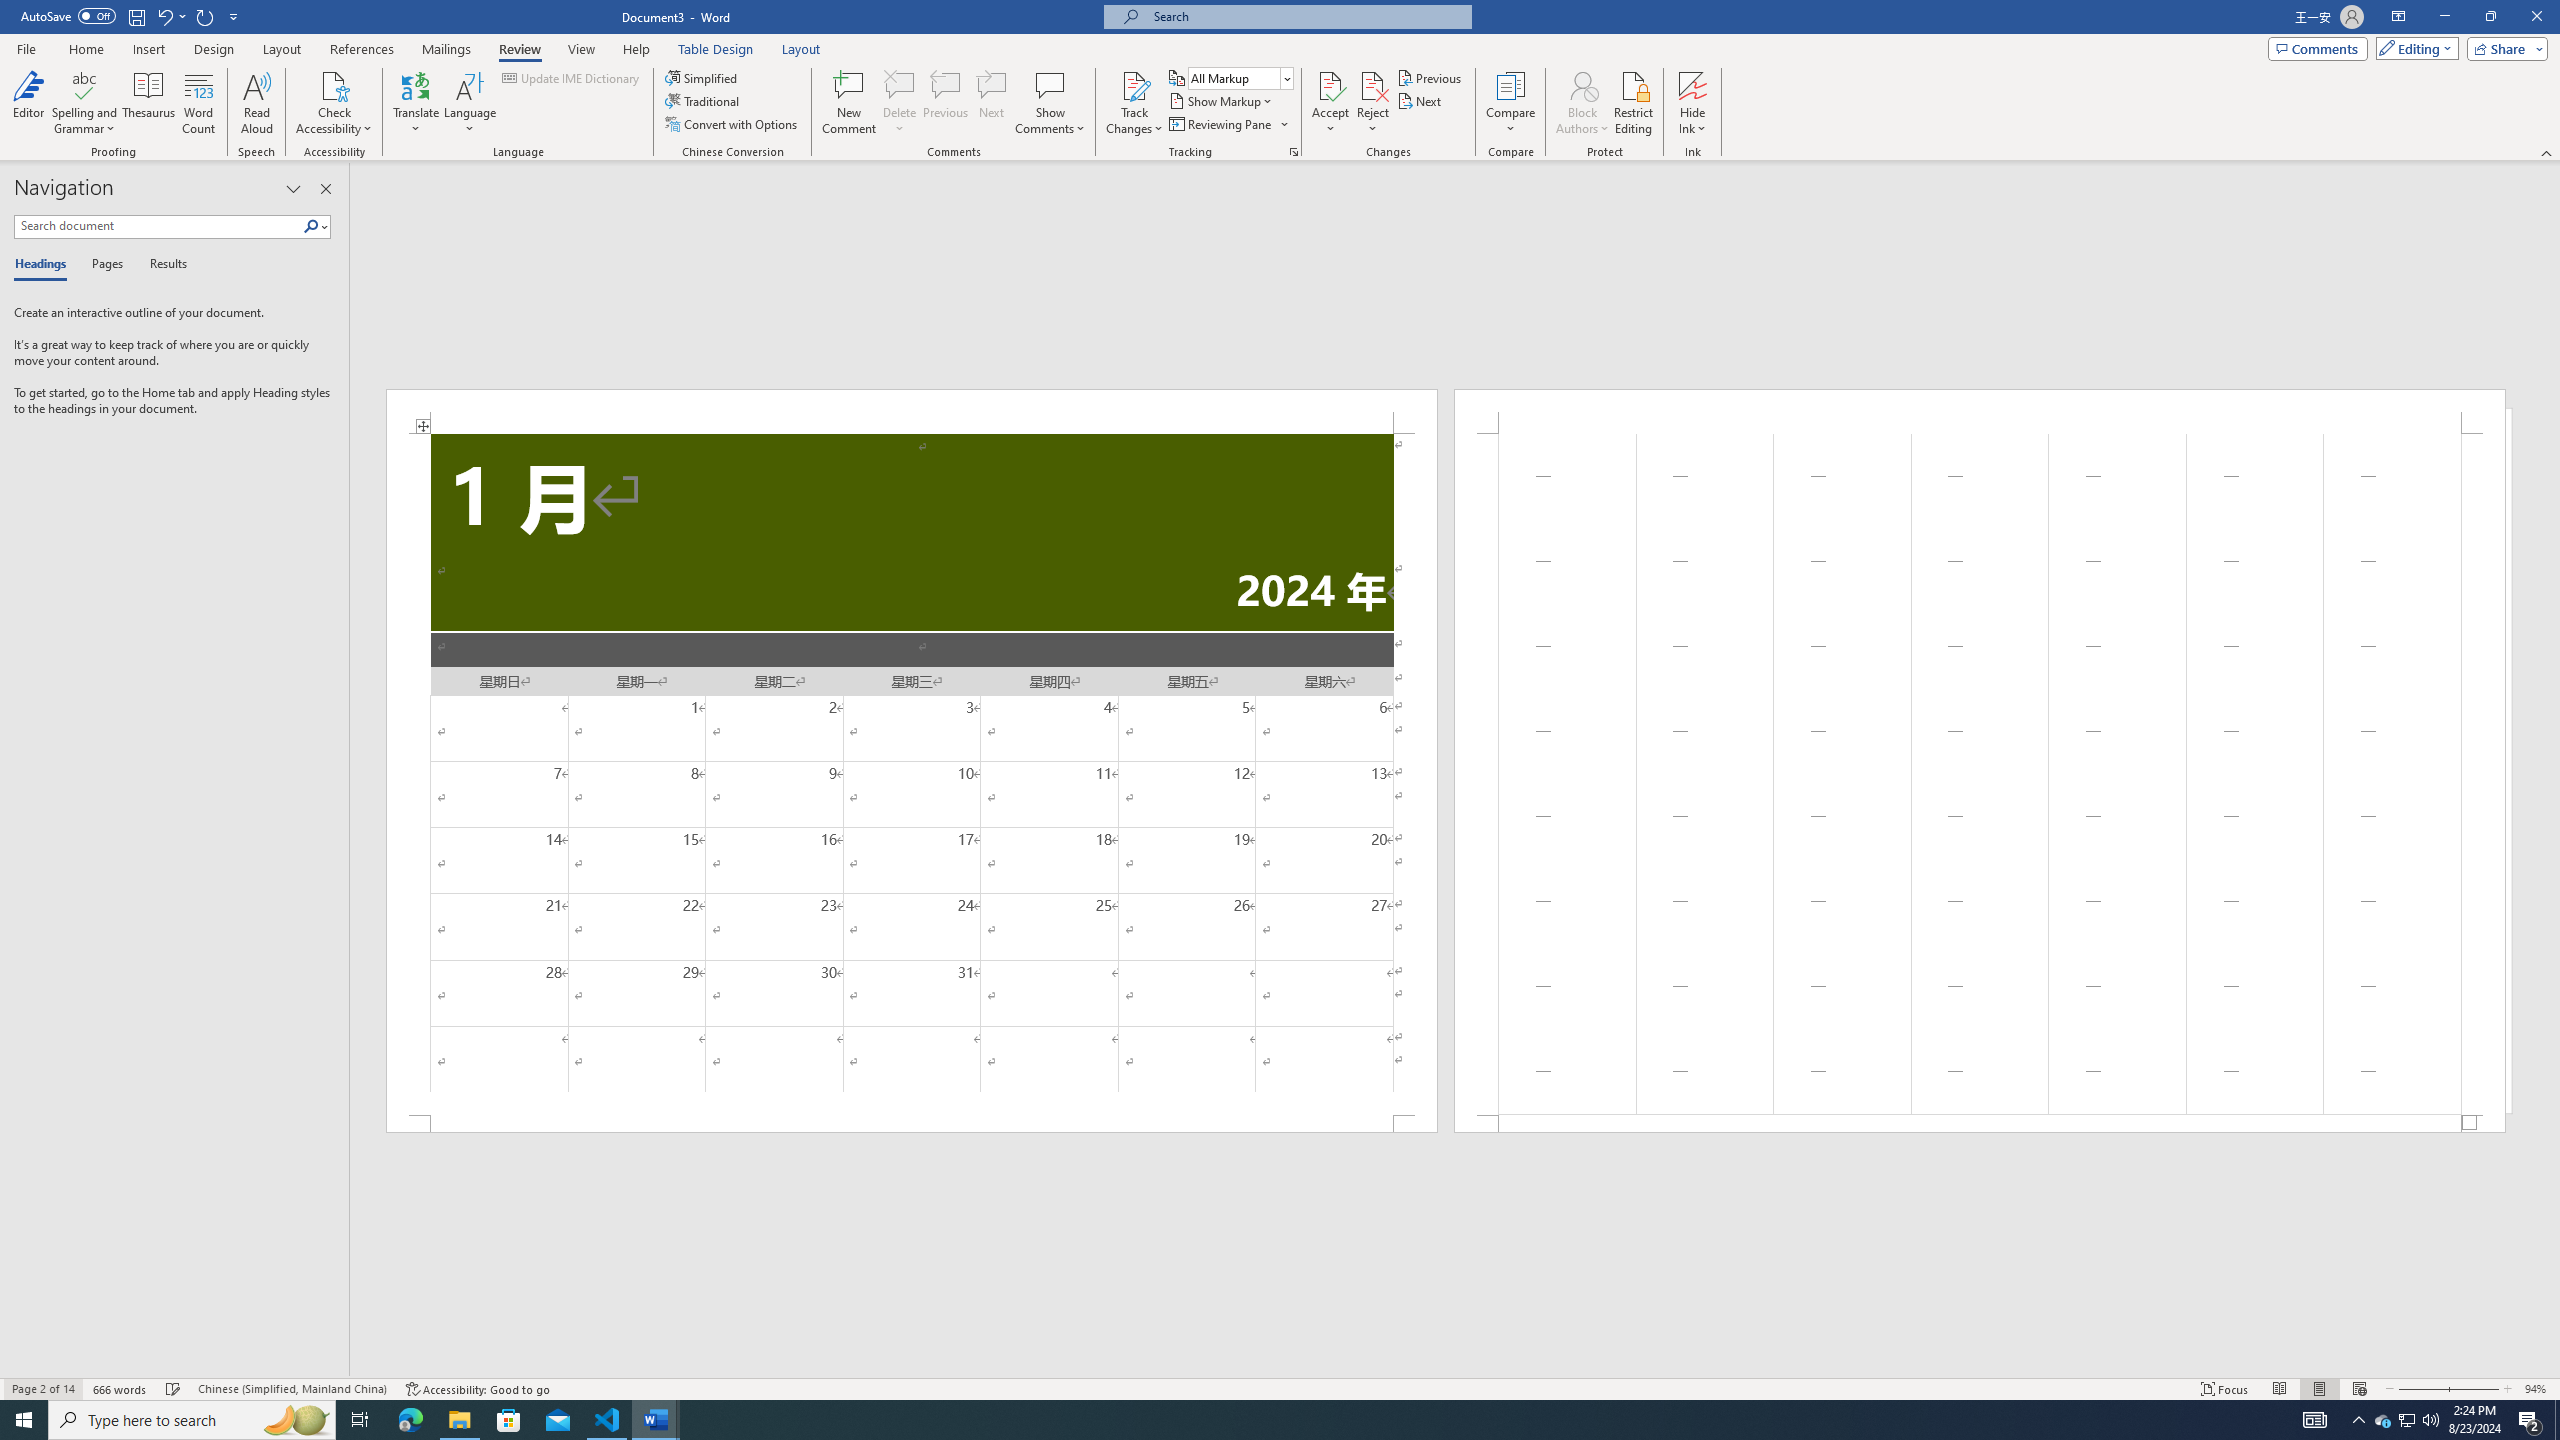 This screenshot has height=1440, width=2560. I want to click on Thesaurus..., so click(150, 103).